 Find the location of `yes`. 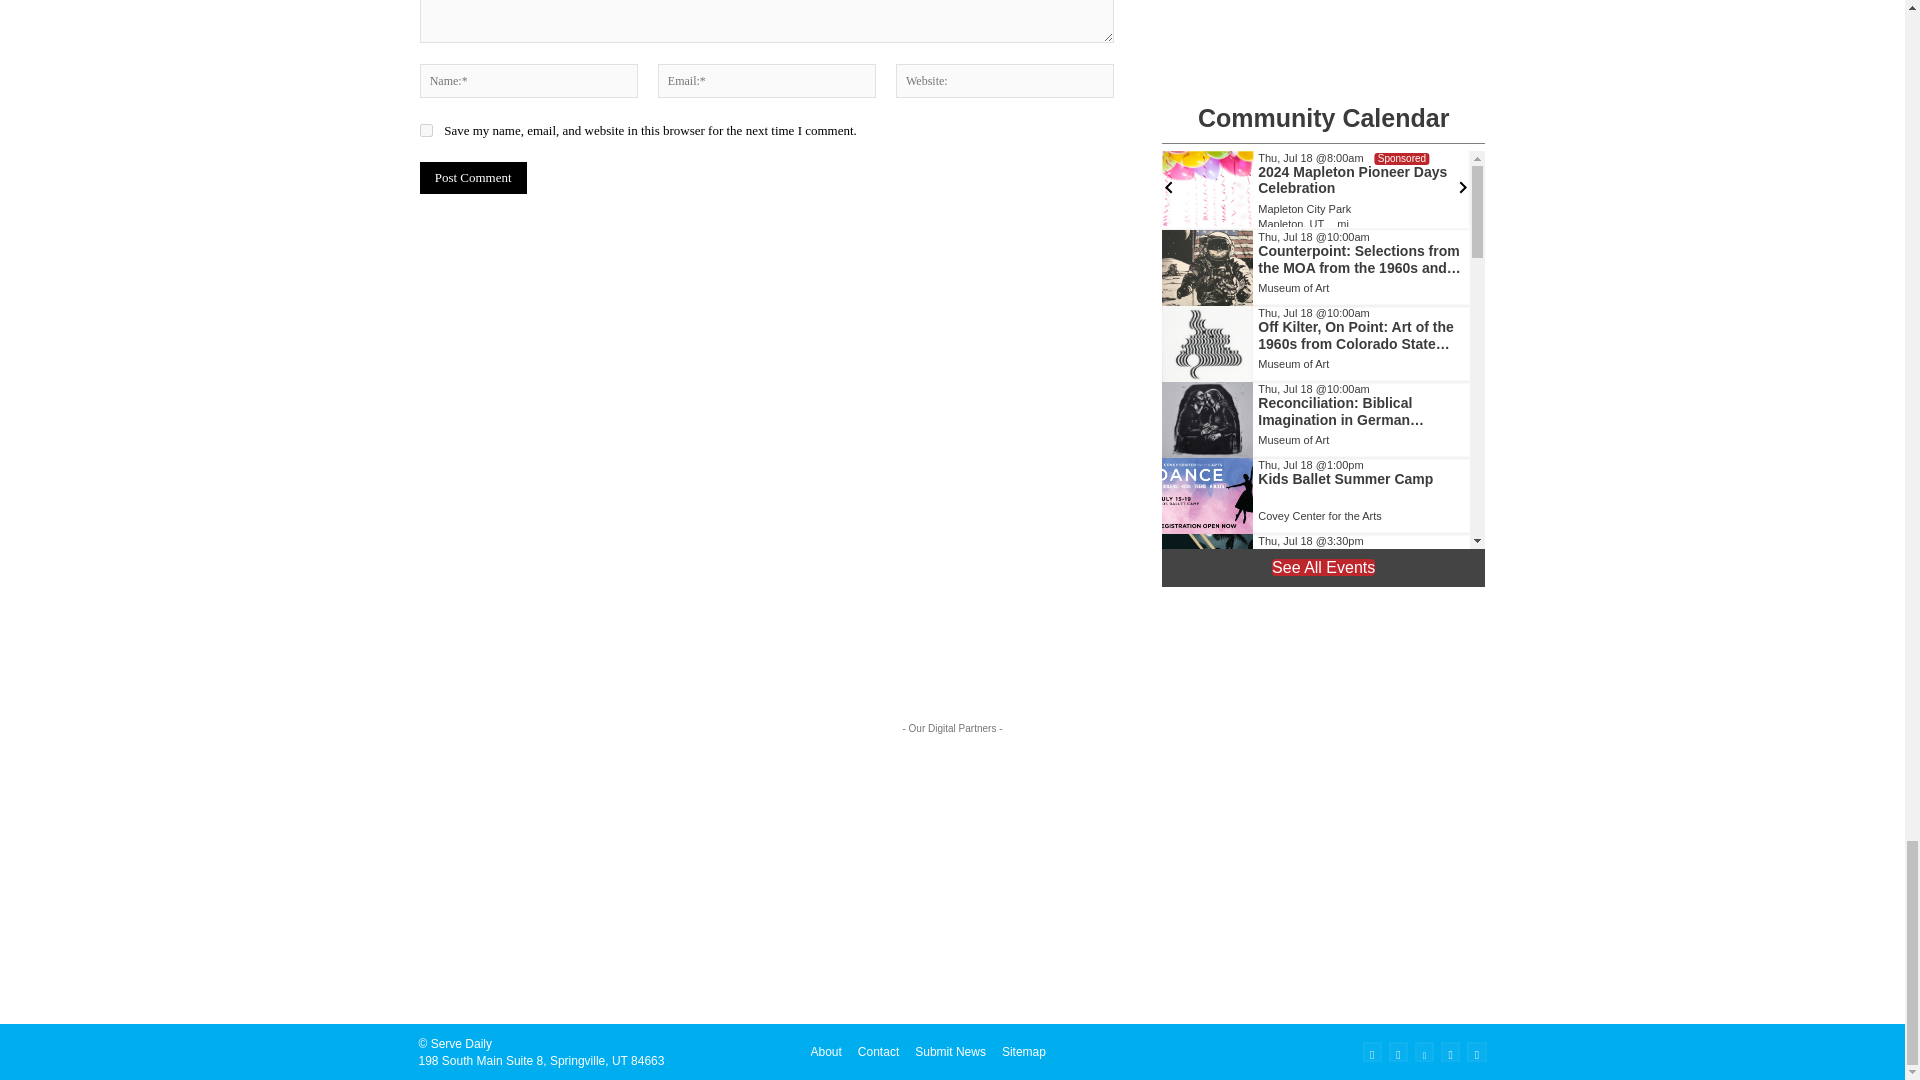

yes is located at coordinates (426, 130).